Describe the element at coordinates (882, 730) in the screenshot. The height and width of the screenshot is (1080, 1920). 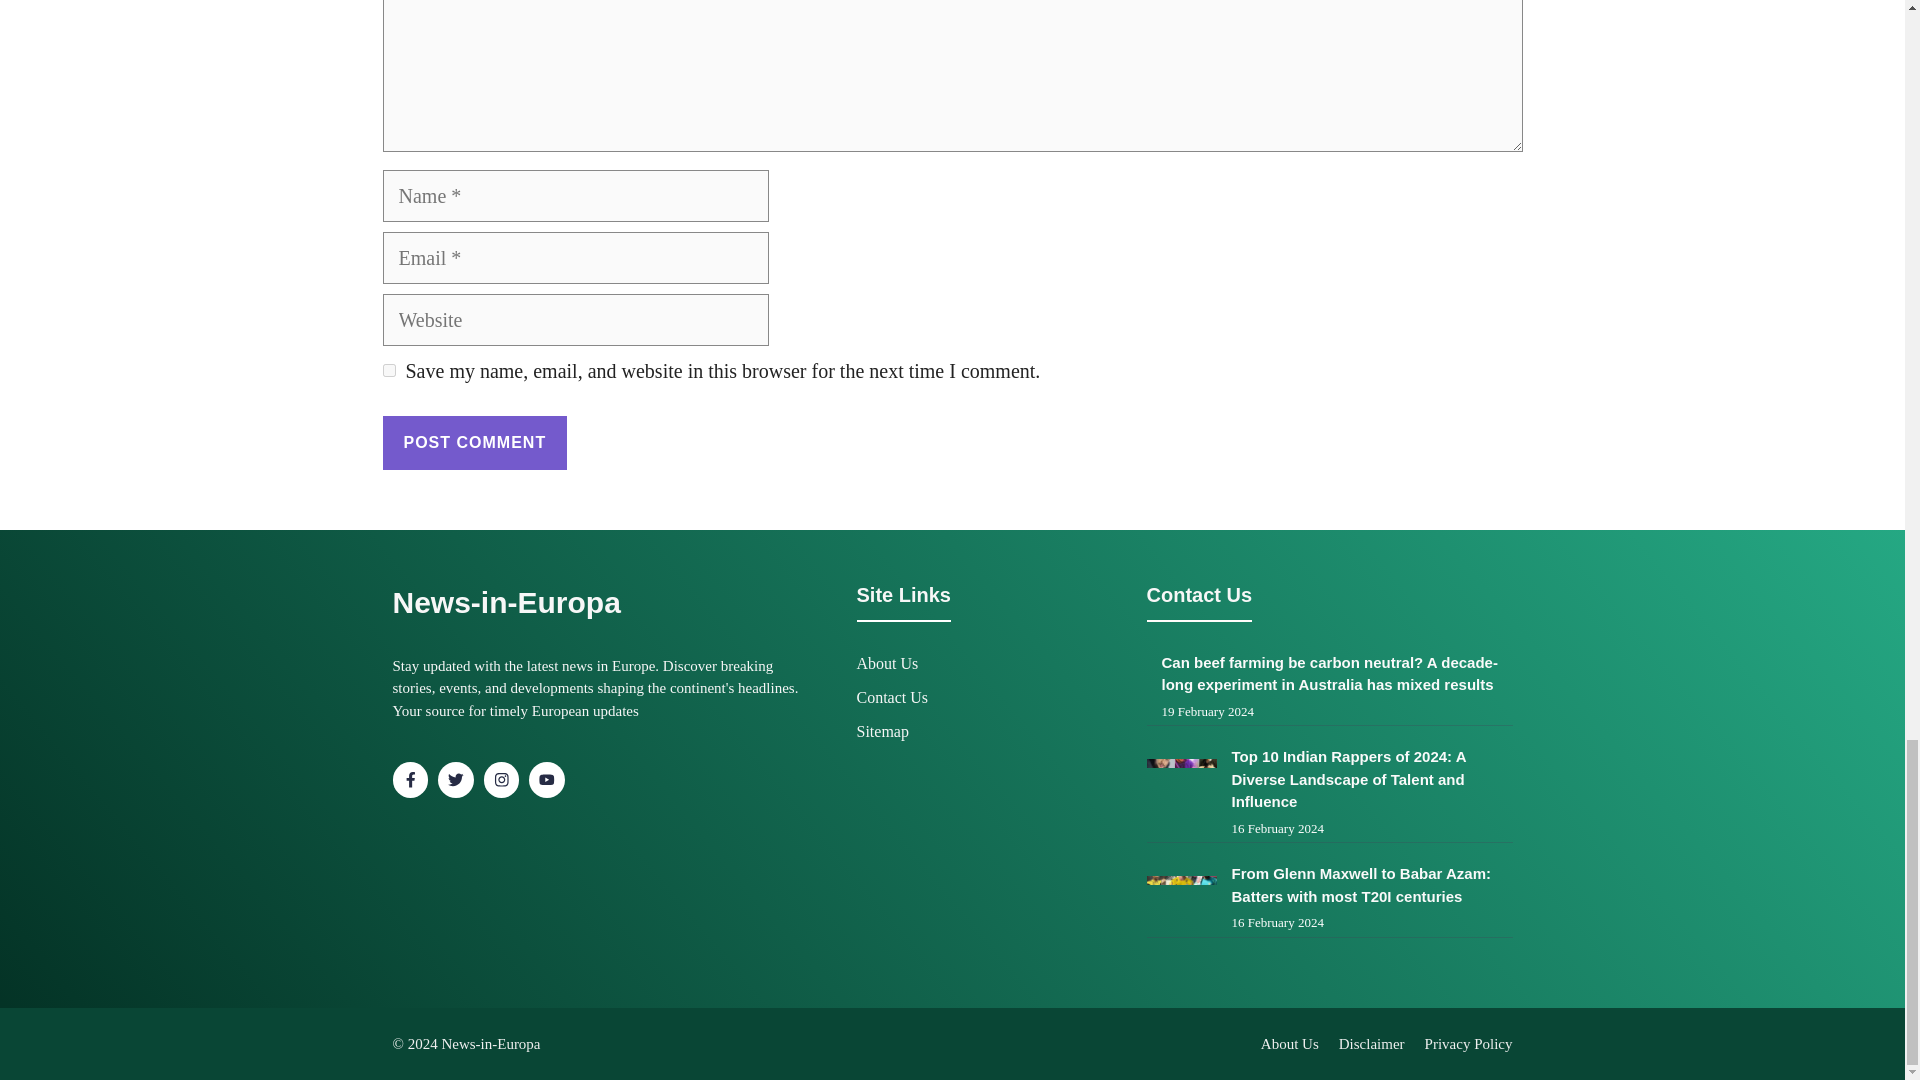
I see `Sitemap` at that location.